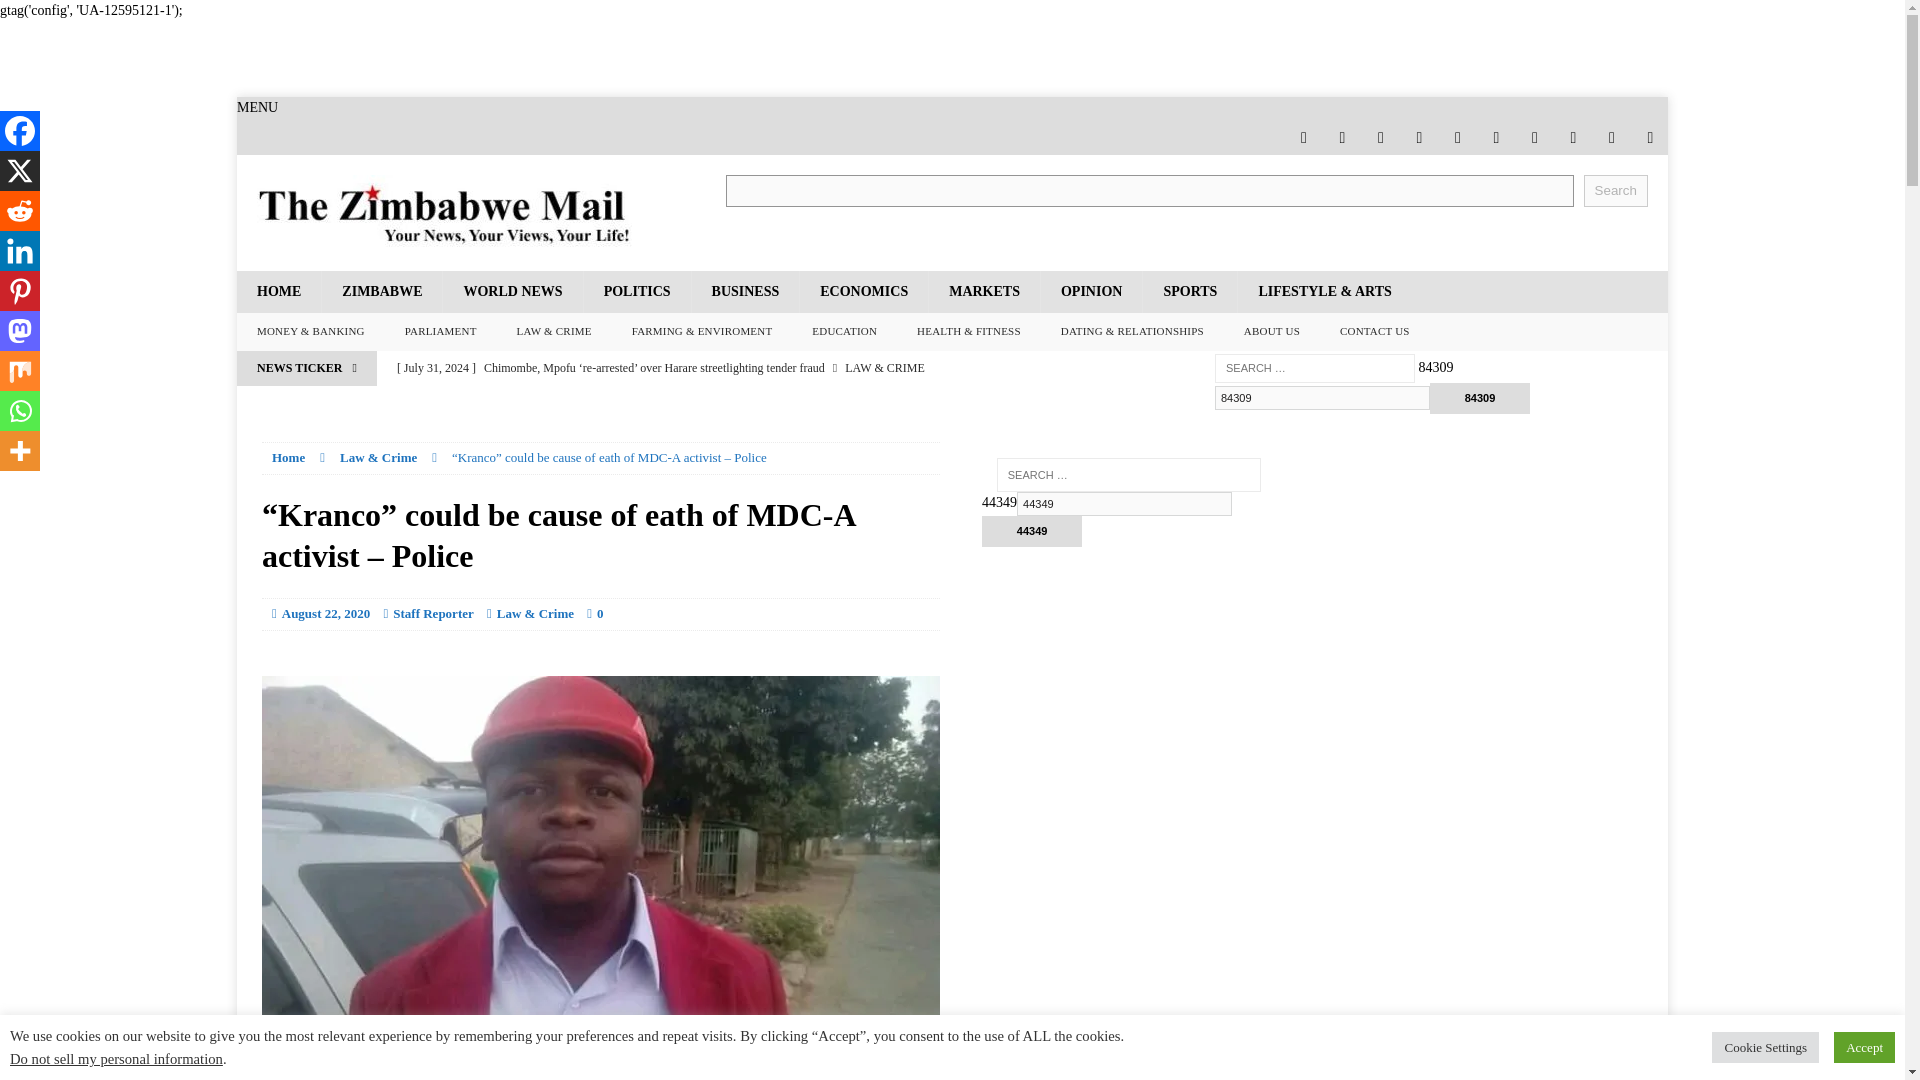 Image resolution: width=1920 pixels, height=1080 pixels. What do you see at coordinates (1189, 292) in the screenshot?
I see `SPORTS` at bounding box center [1189, 292].